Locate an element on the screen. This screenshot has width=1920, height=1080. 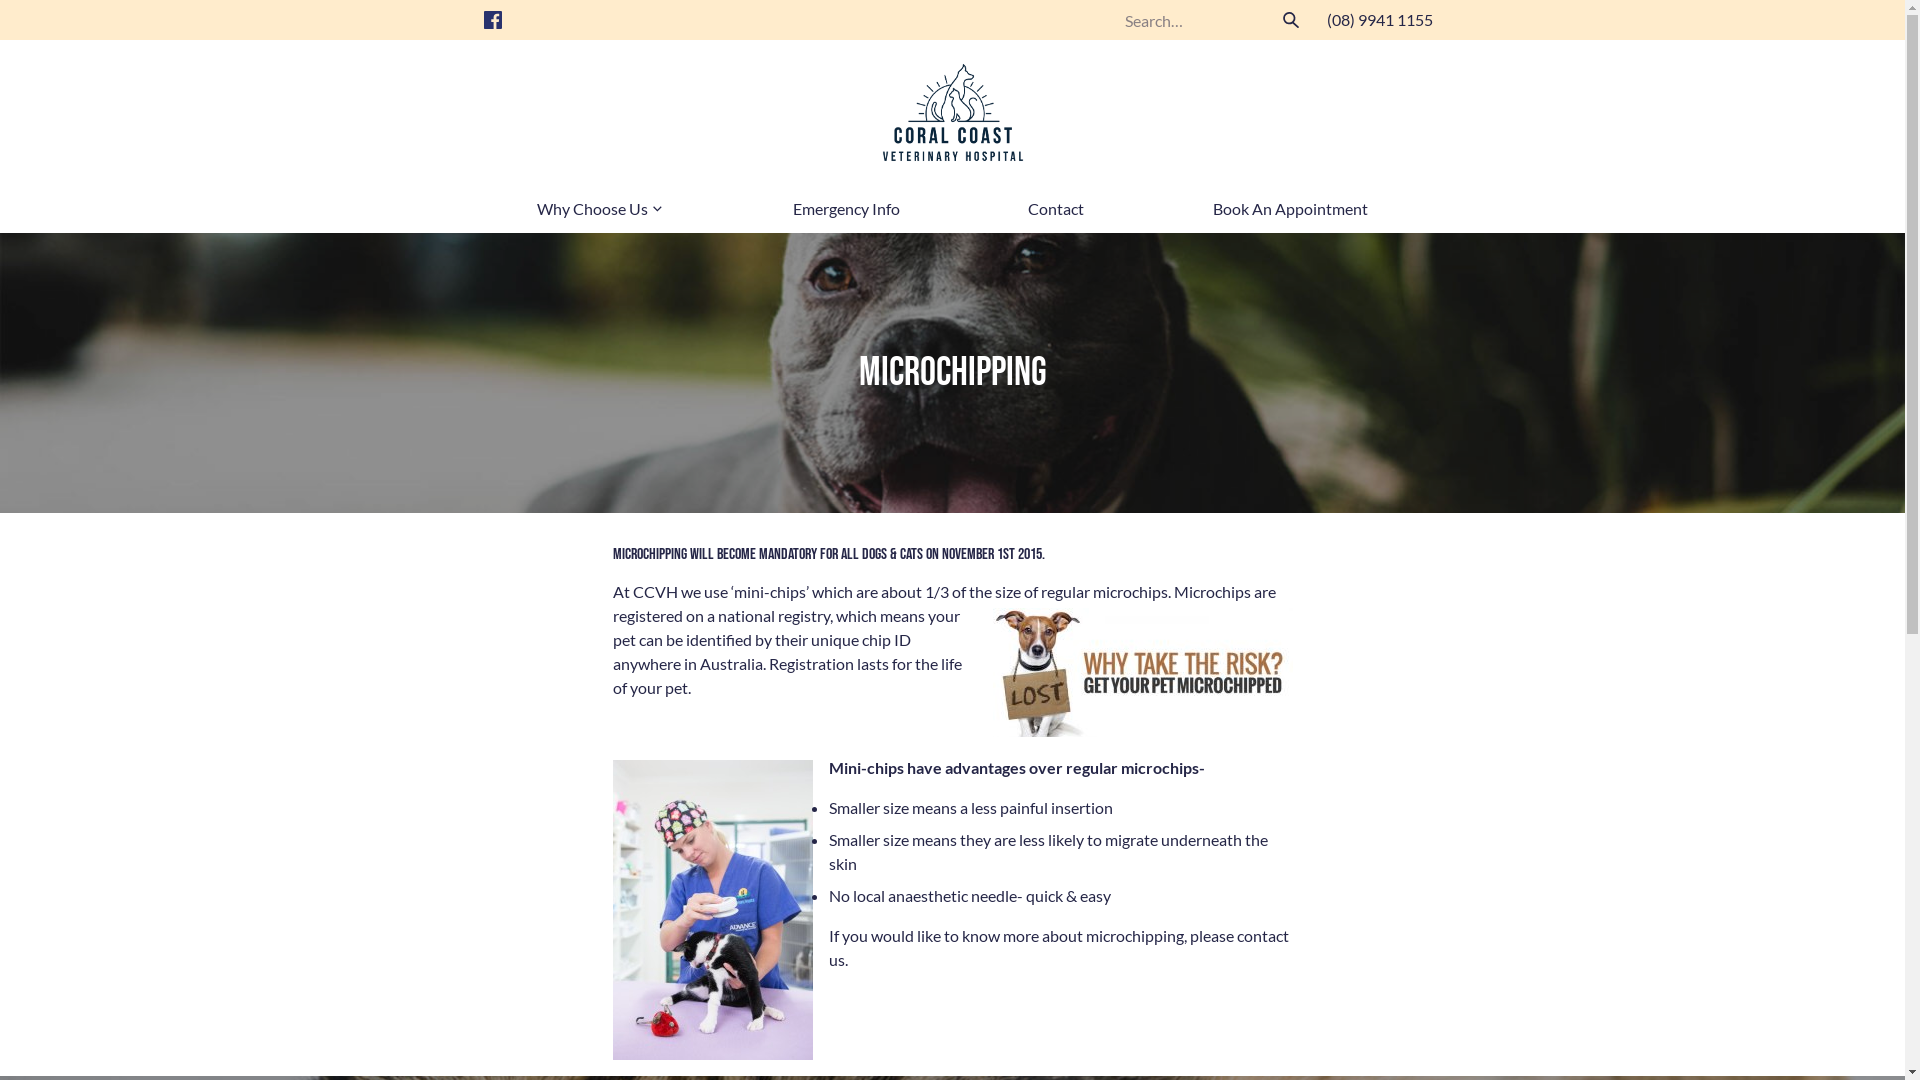
Contact is located at coordinates (1056, 209).